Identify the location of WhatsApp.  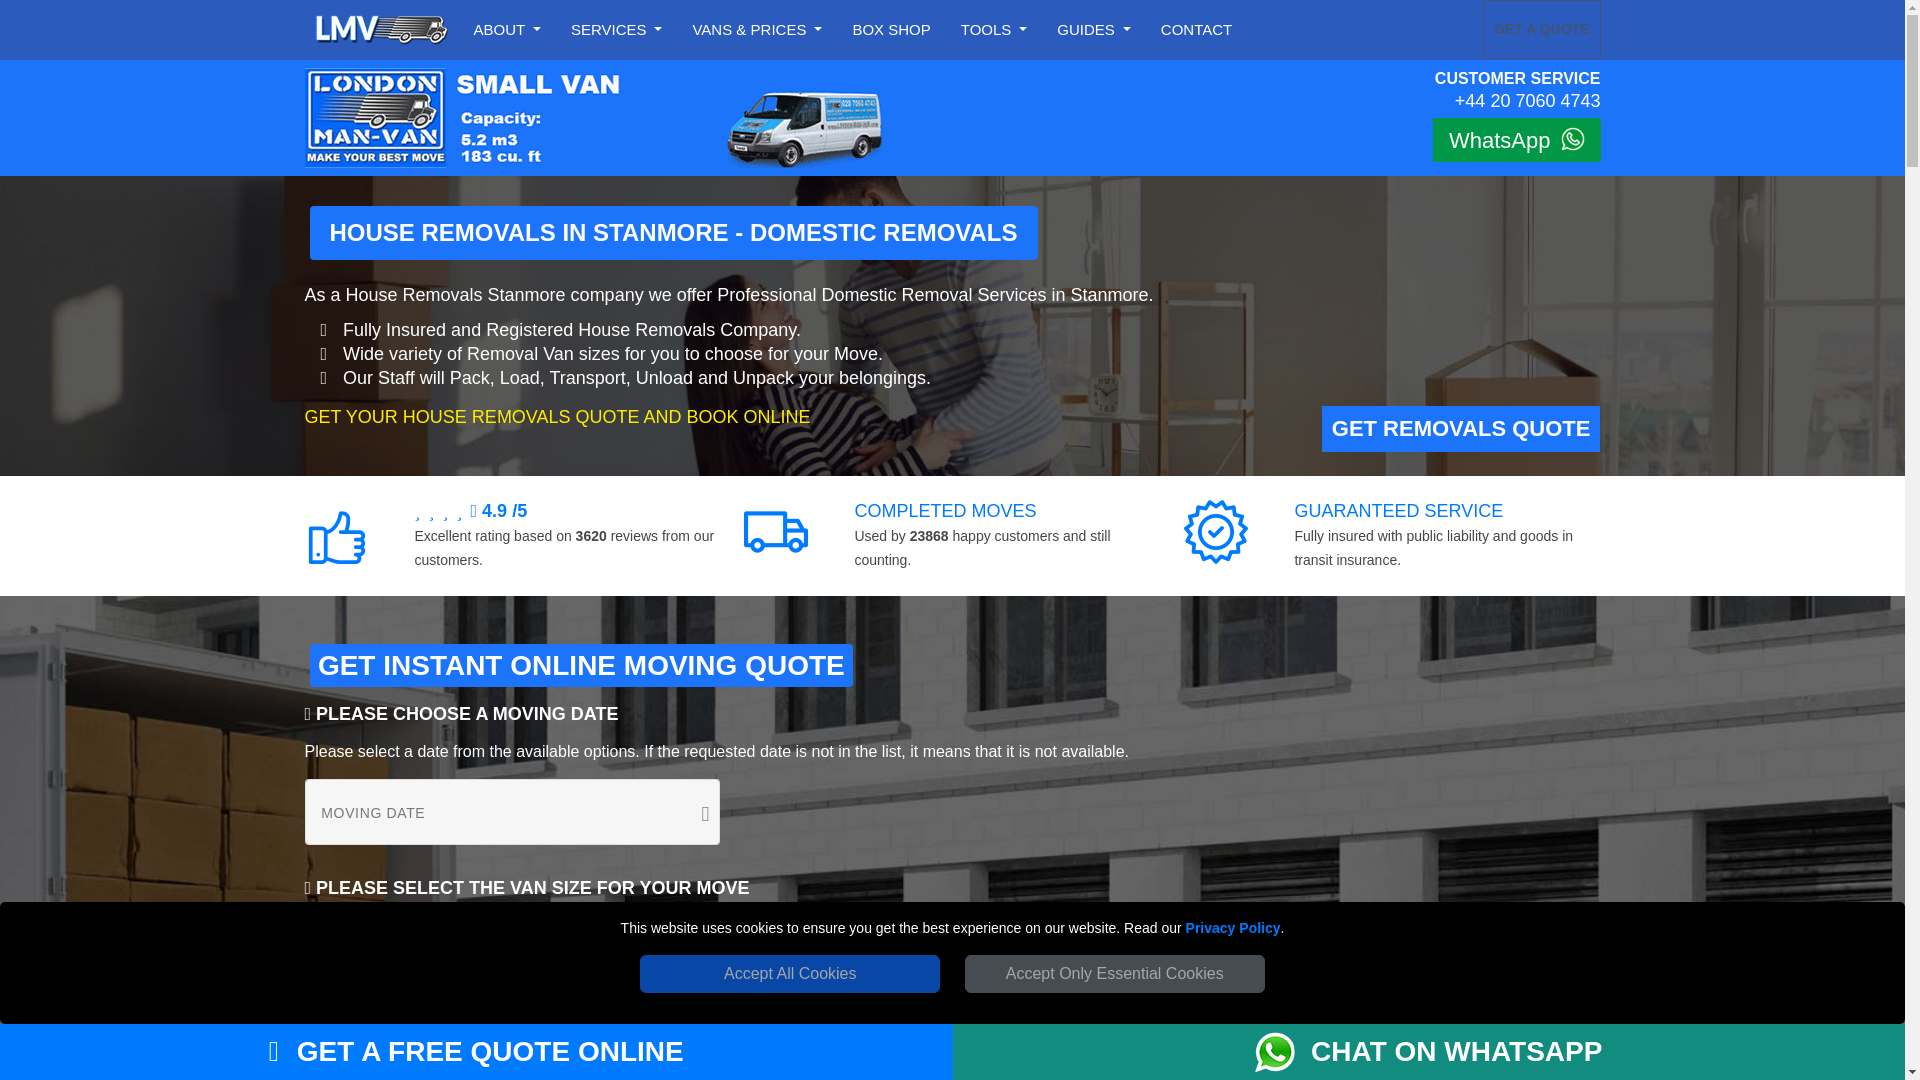
(1516, 140).